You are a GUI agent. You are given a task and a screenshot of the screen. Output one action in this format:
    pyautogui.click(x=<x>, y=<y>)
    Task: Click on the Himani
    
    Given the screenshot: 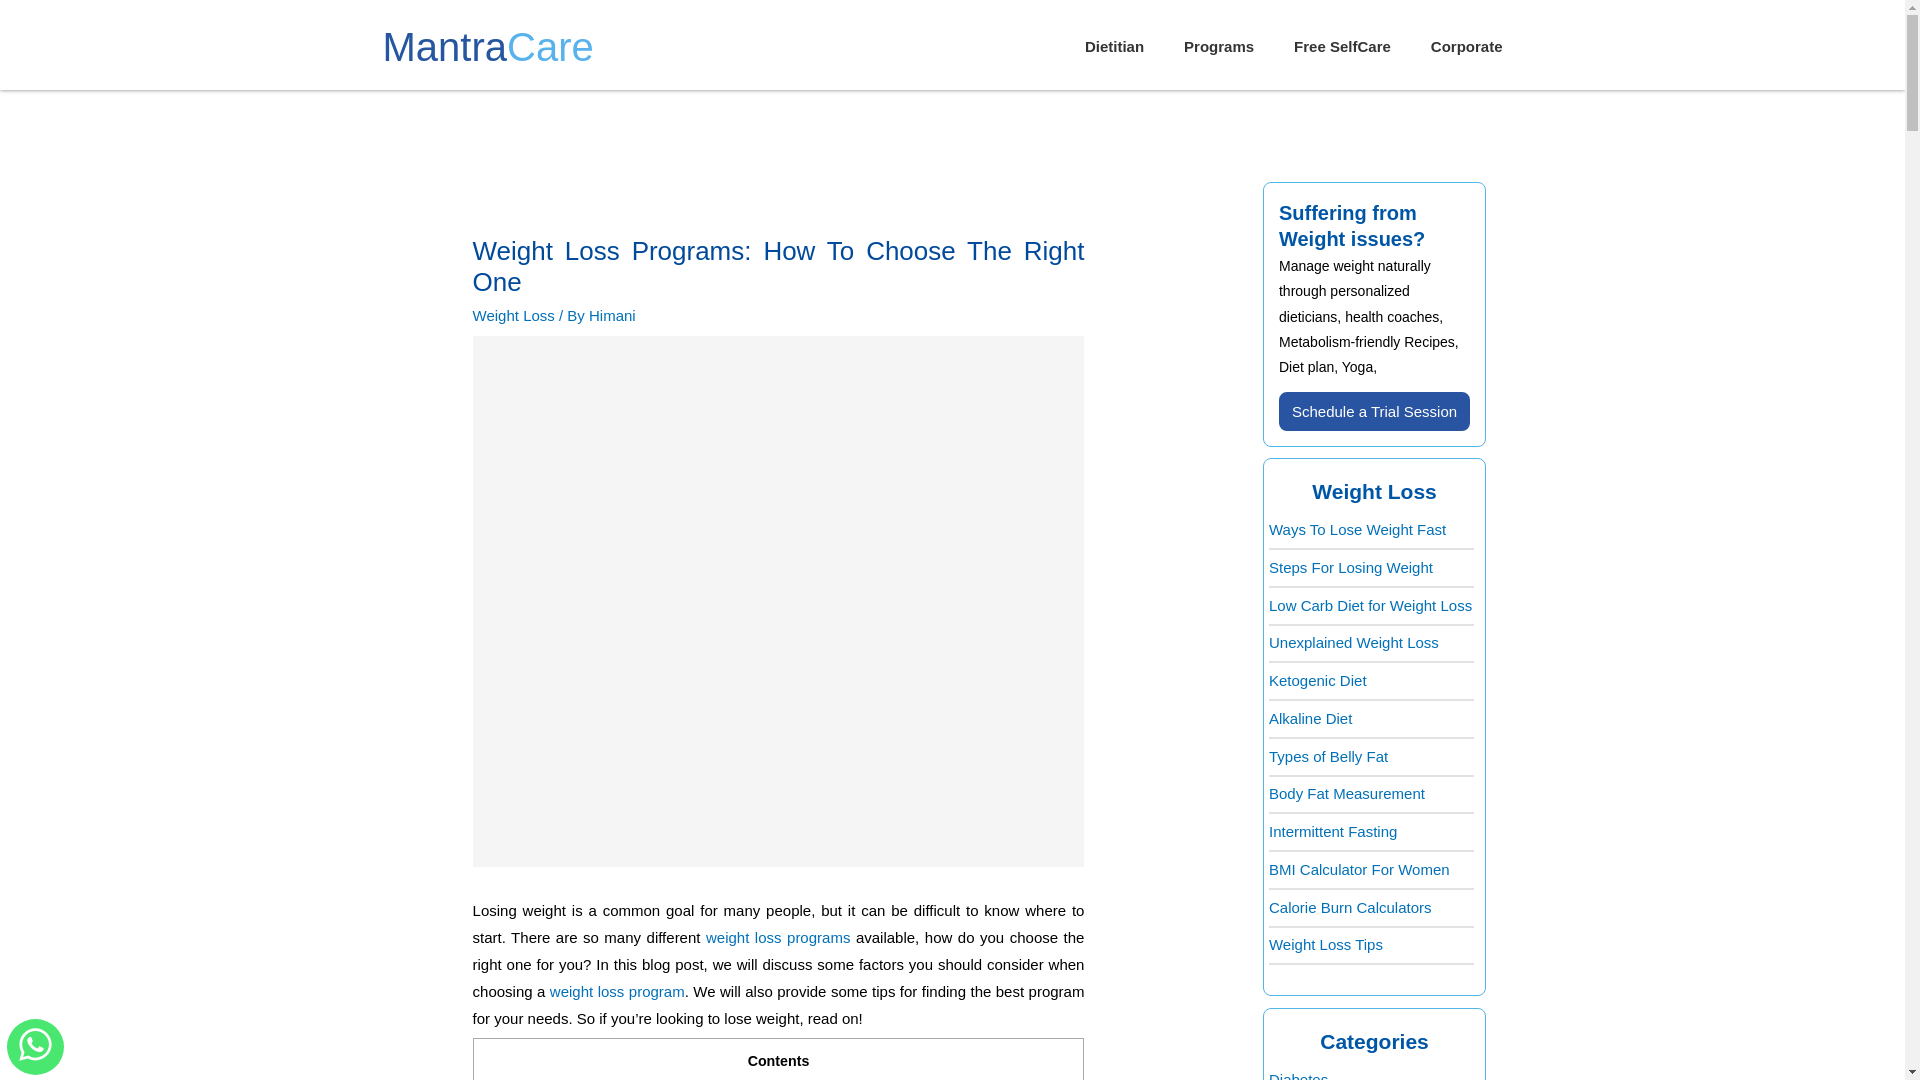 What is the action you would take?
    pyautogui.click(x=612, y=315)
    